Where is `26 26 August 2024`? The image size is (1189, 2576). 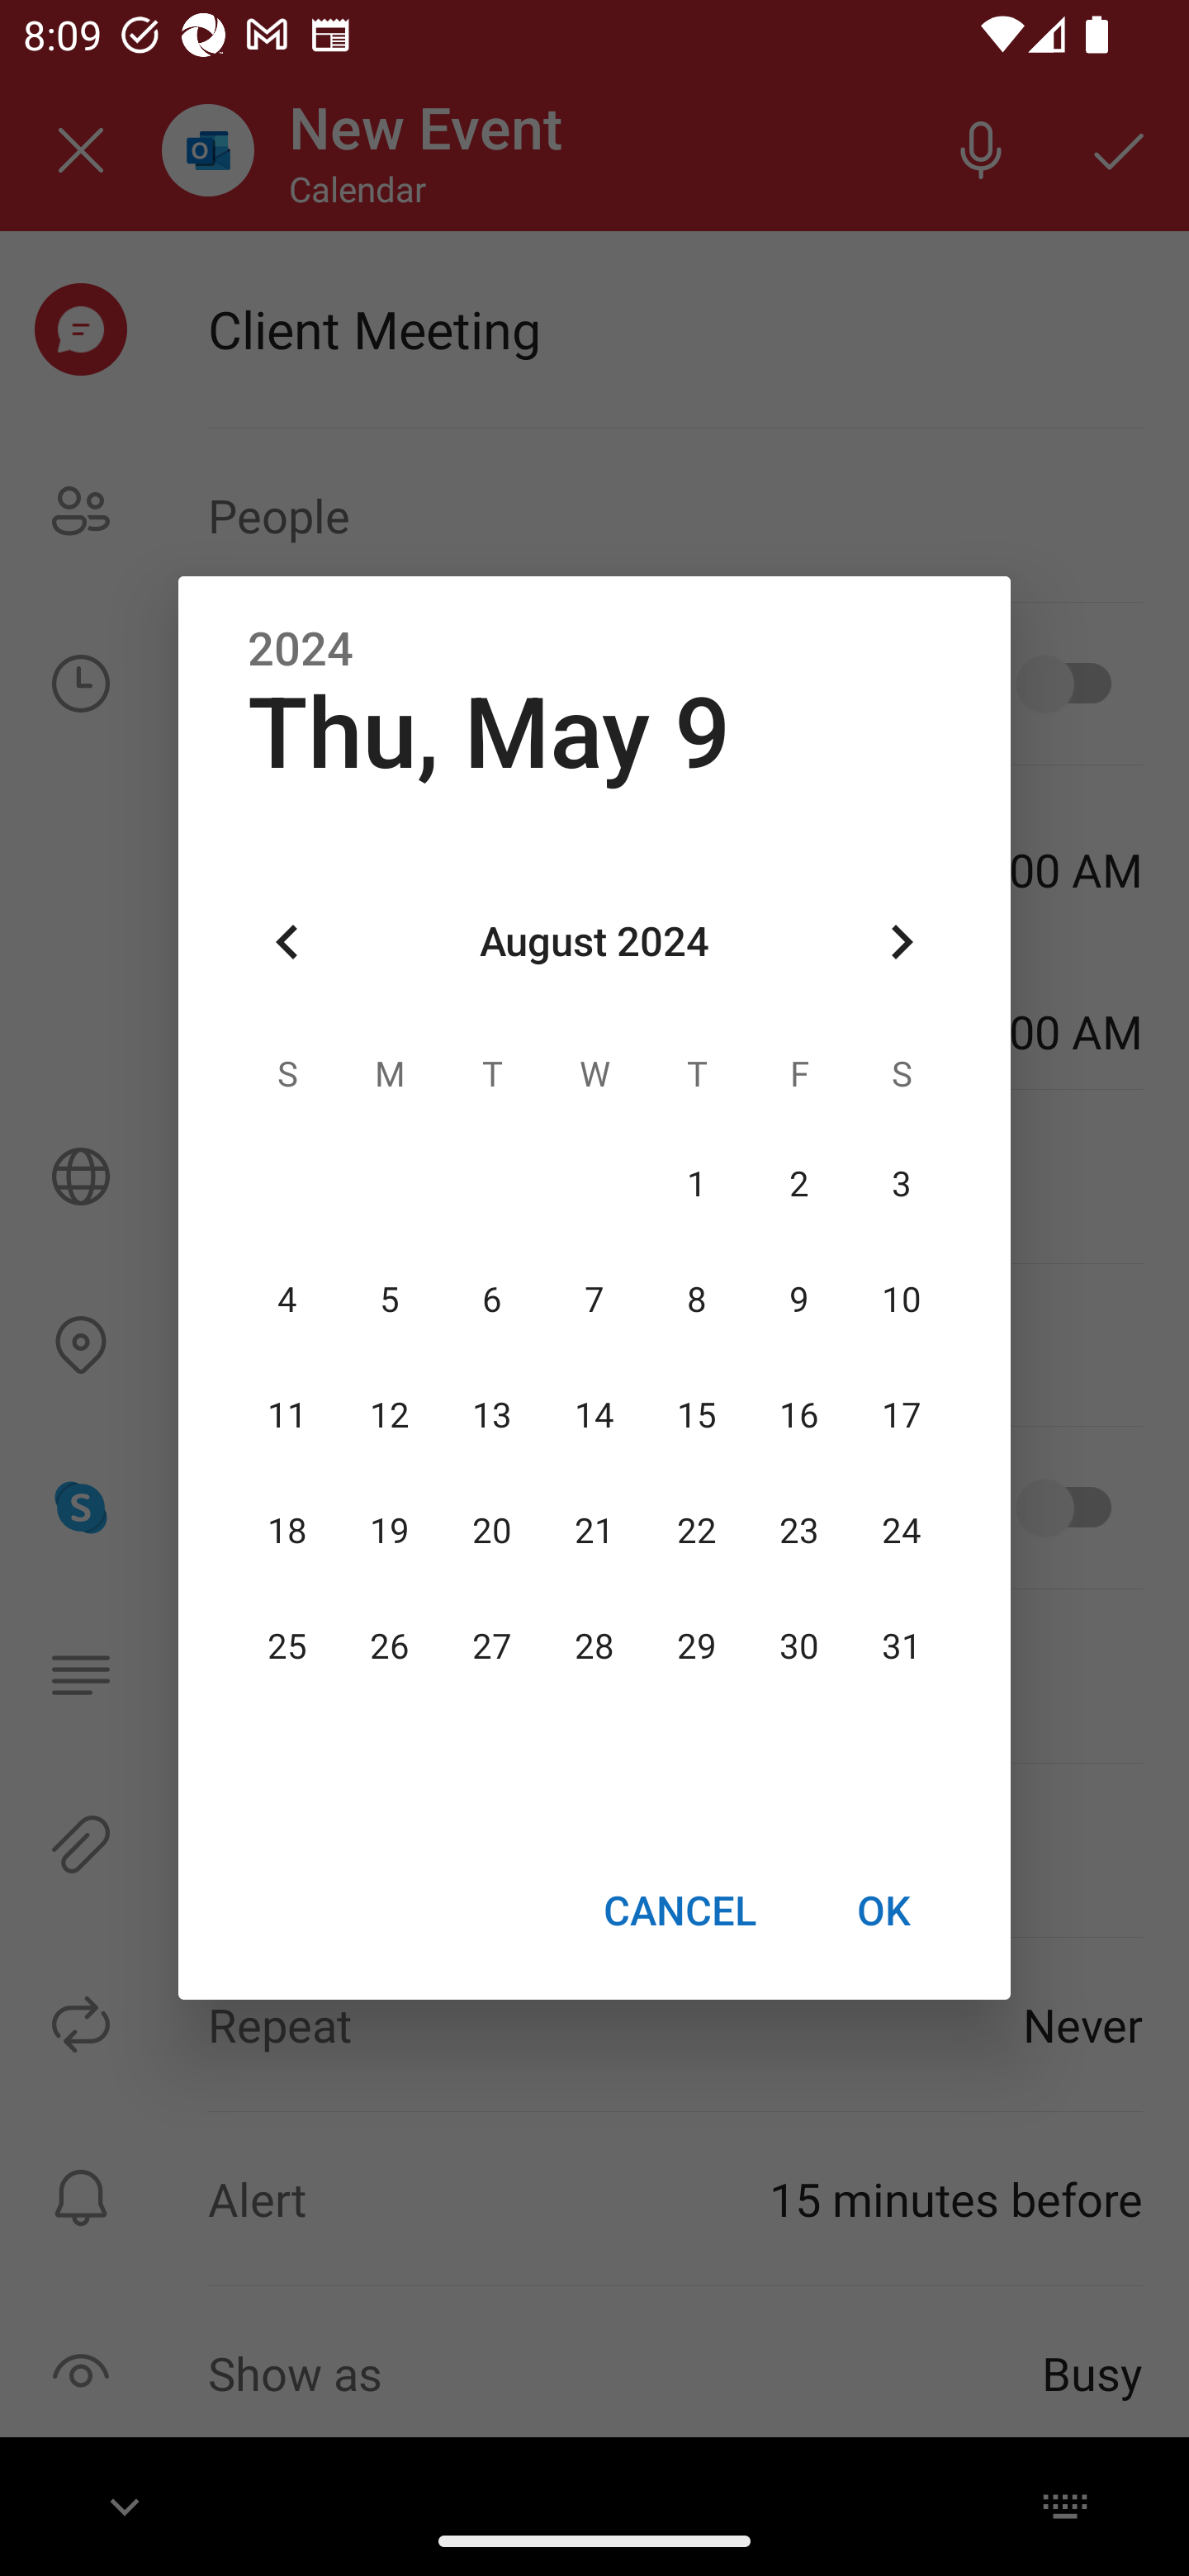
26 26 August 2024 is located at coordinates (390, 1647).